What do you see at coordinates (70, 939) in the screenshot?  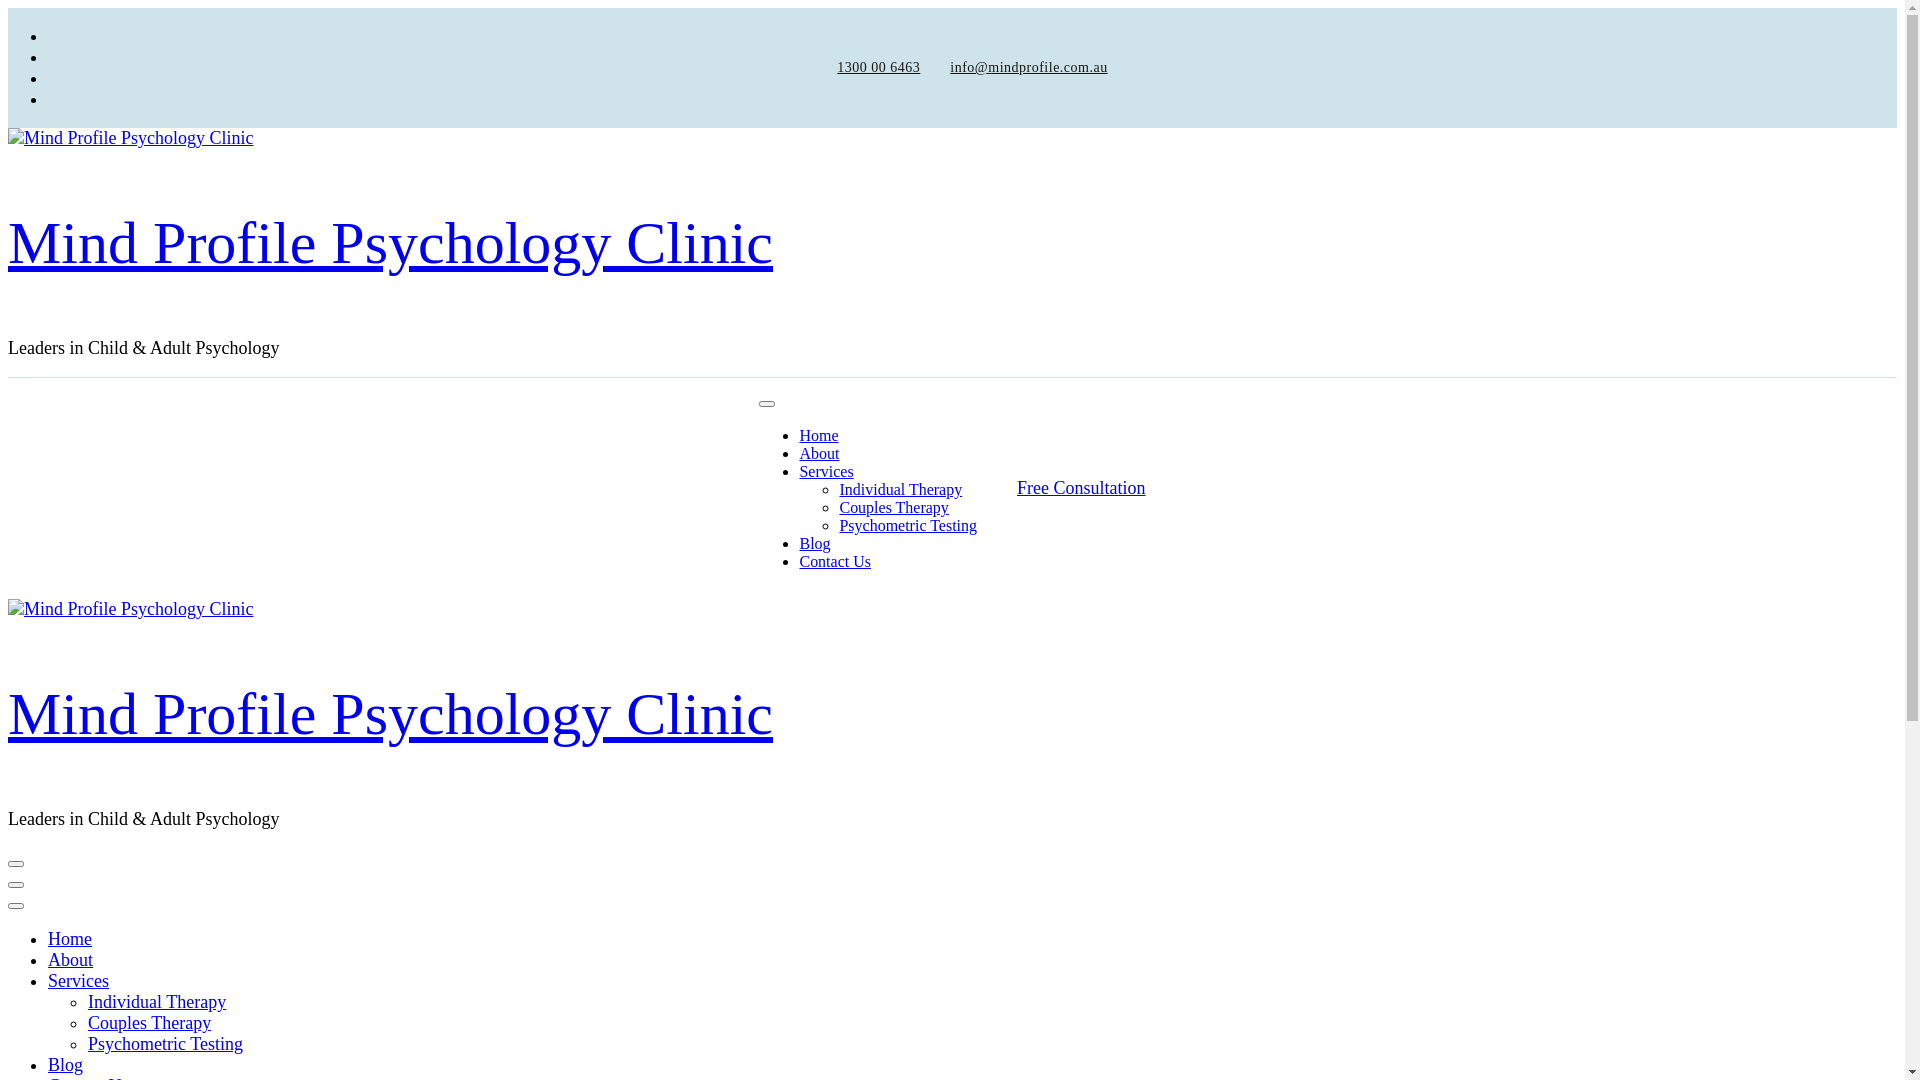 I see `Home` at bounding box center [70, 939].